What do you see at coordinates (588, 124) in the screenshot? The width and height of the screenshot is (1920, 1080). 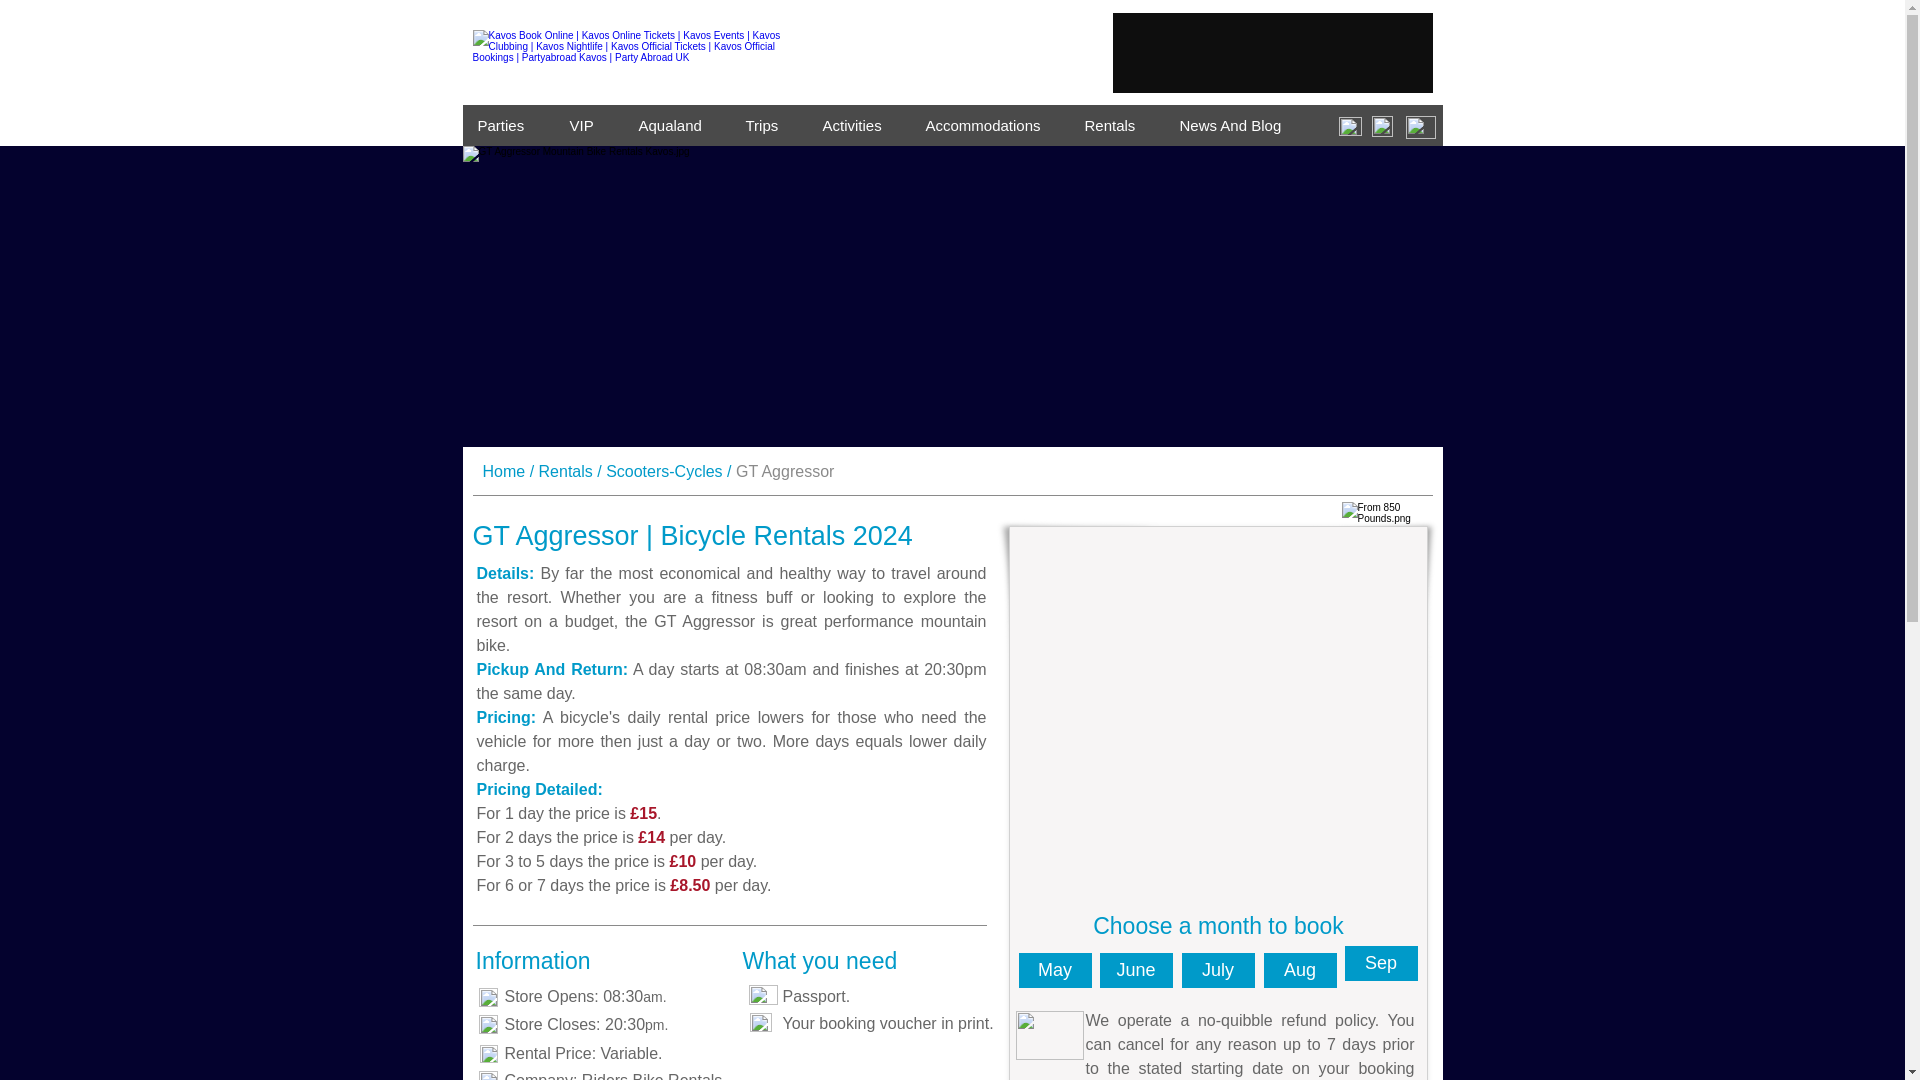 I see `VIP` at bounding box center [588, 124].